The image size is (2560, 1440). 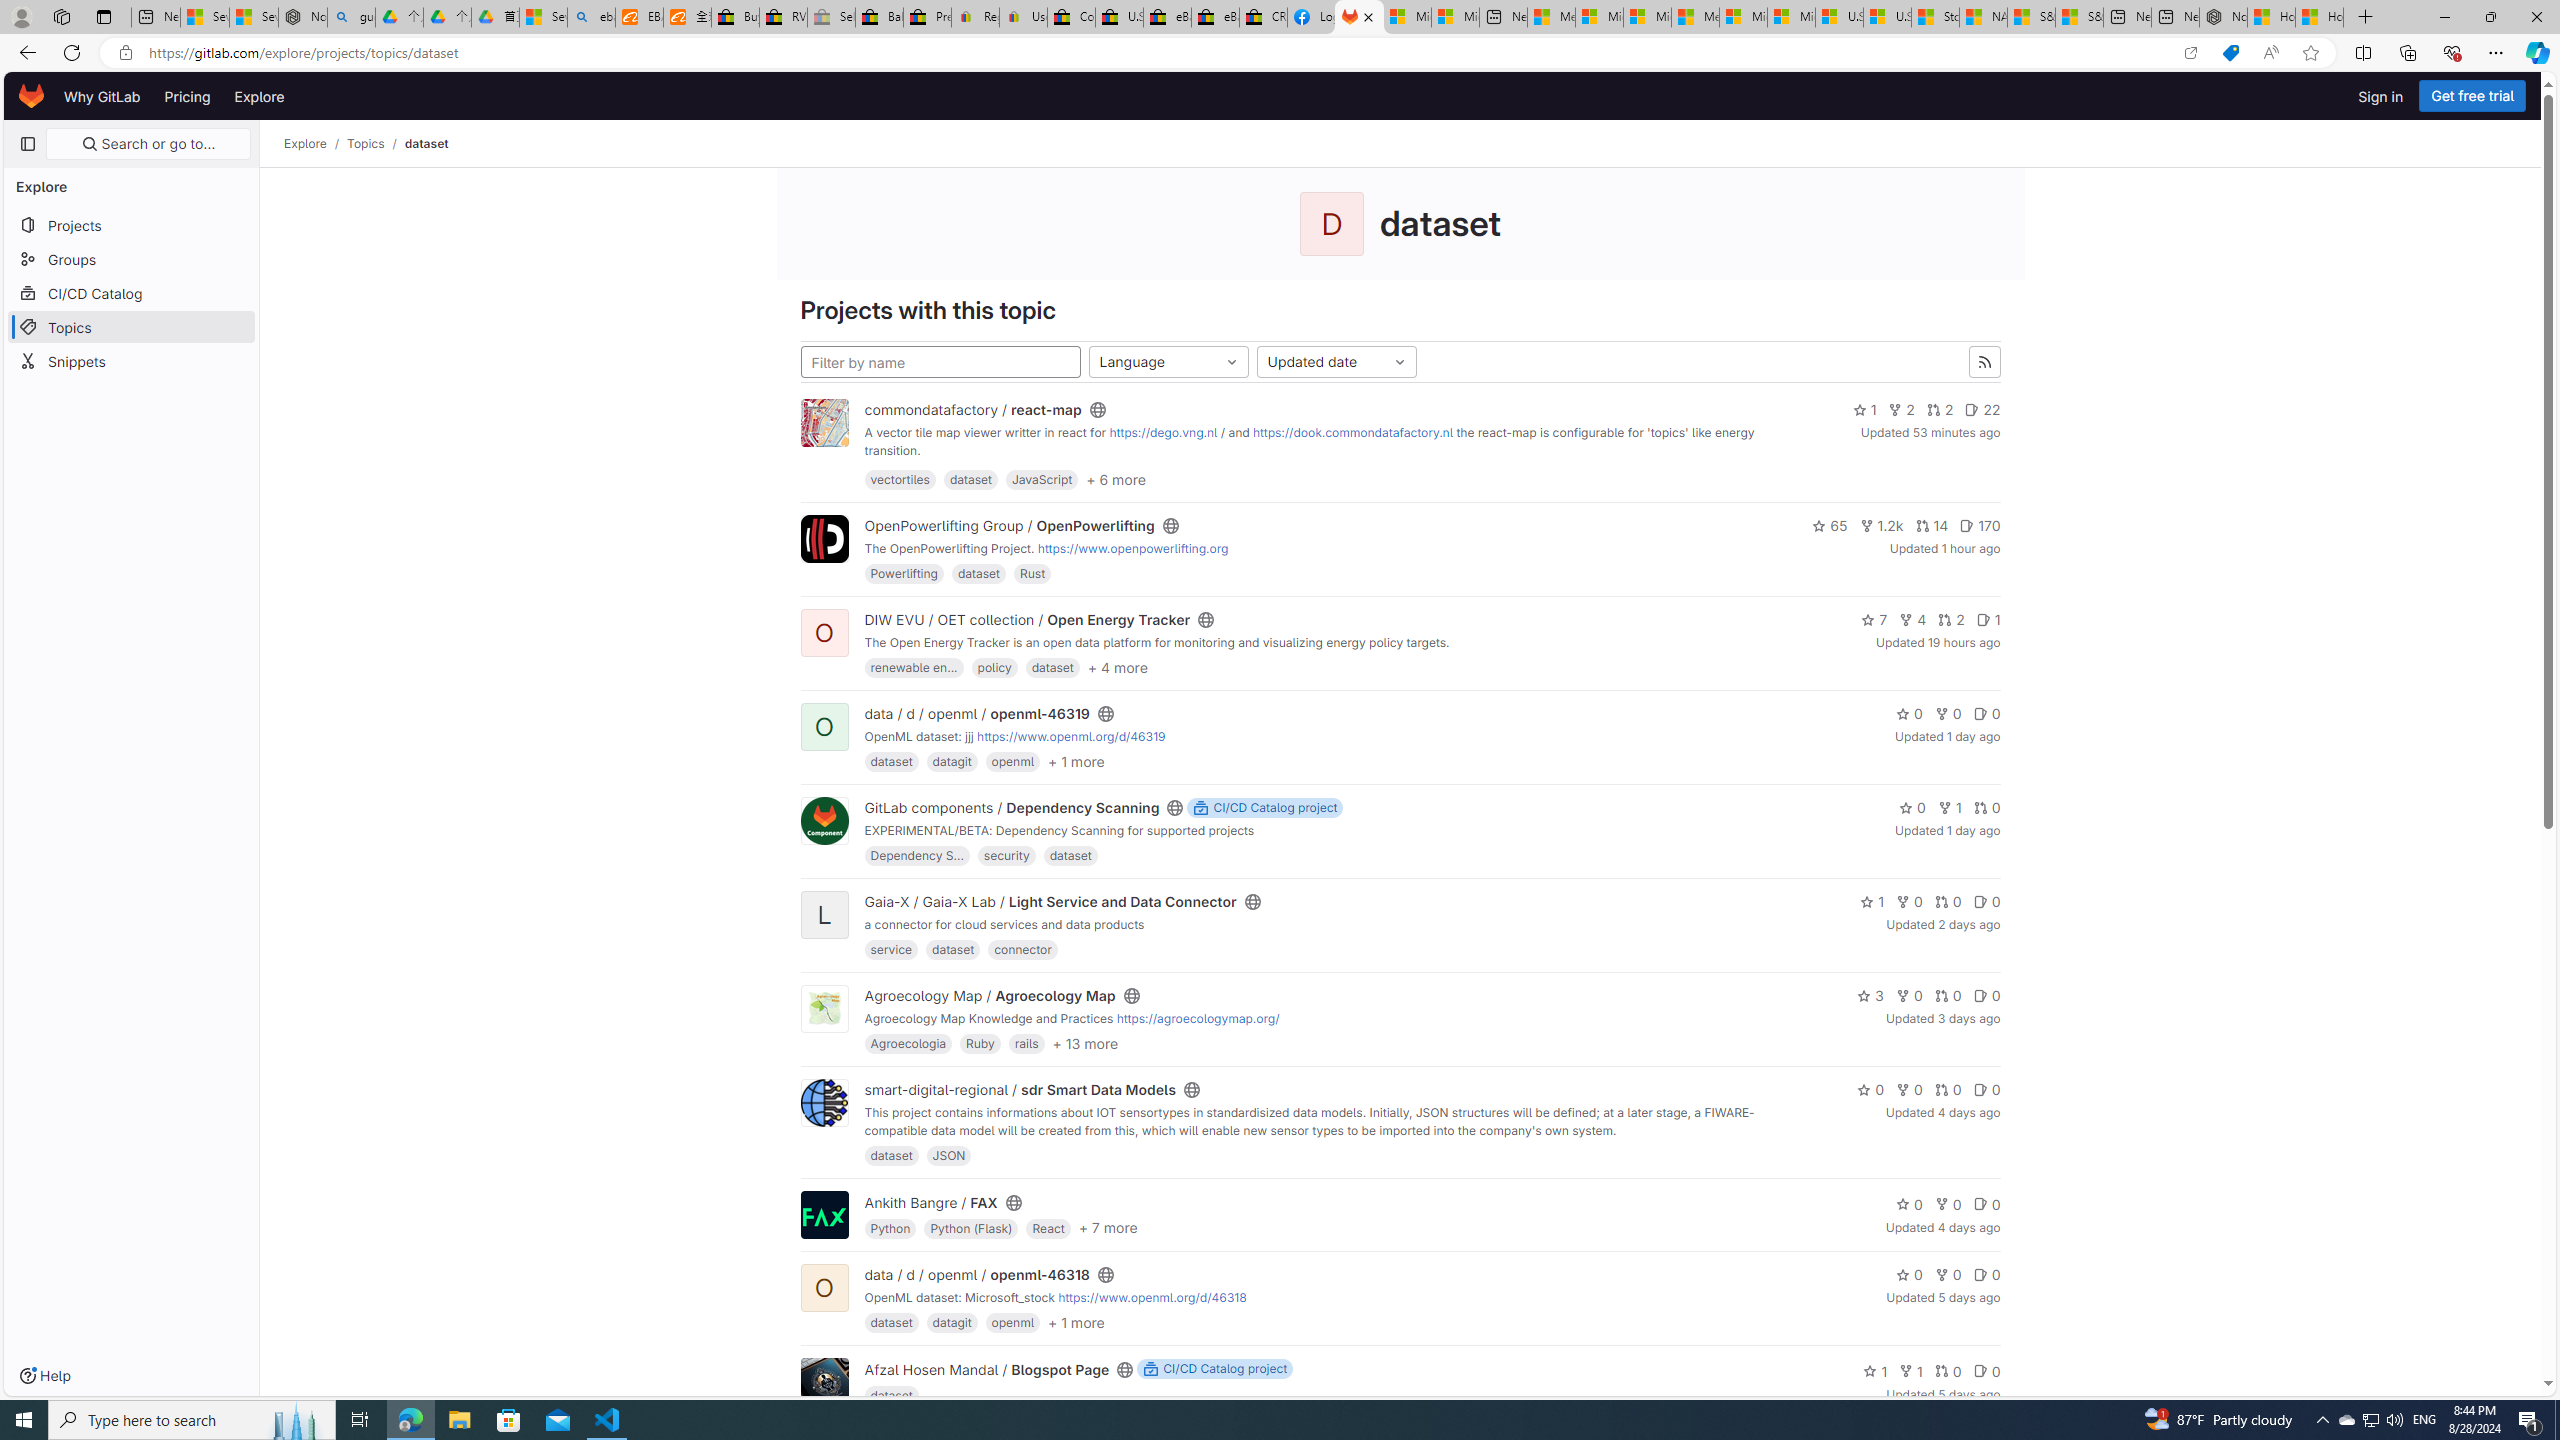 What do you see at coordinates (124, 53) in the screenshot?
I see `View site information` at bounding box center [124, 53].